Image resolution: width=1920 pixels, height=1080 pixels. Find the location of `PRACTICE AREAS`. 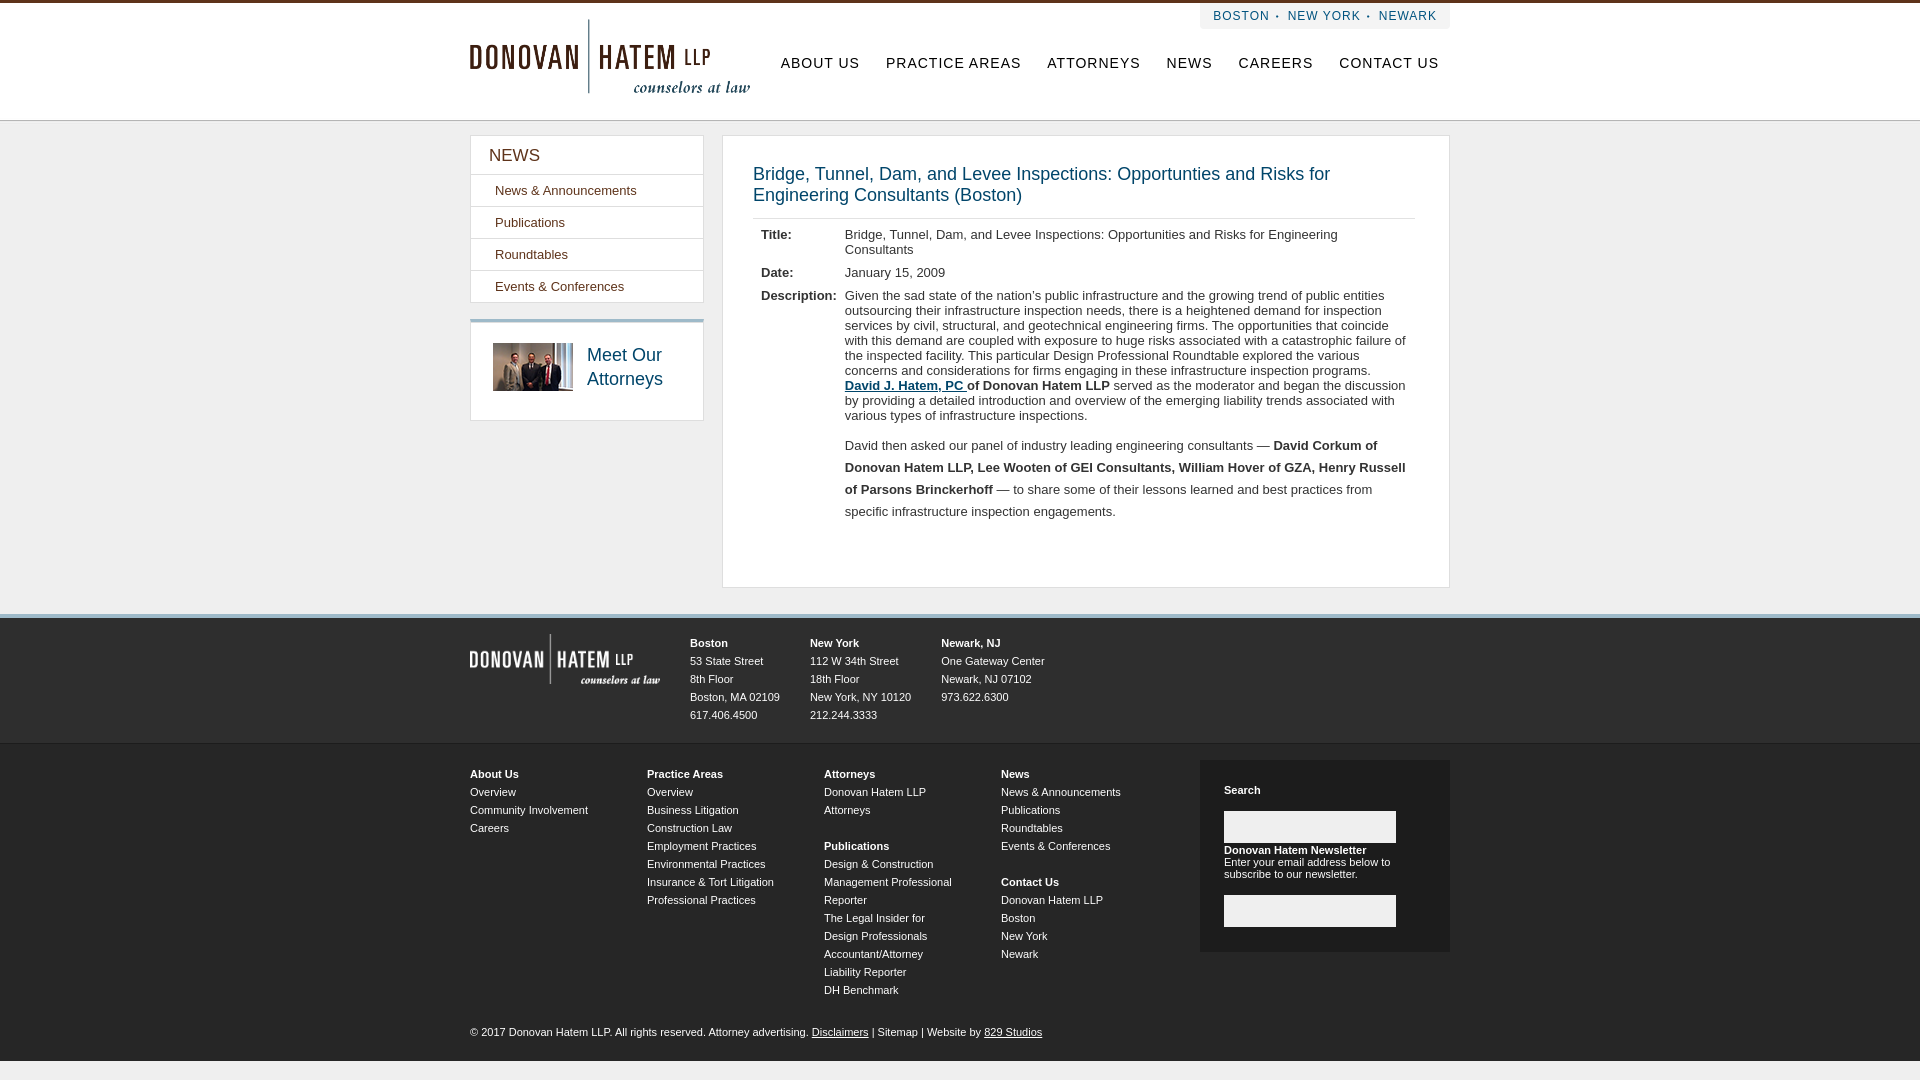

PRACTICE AREAS is located at coordinates (952, 66).